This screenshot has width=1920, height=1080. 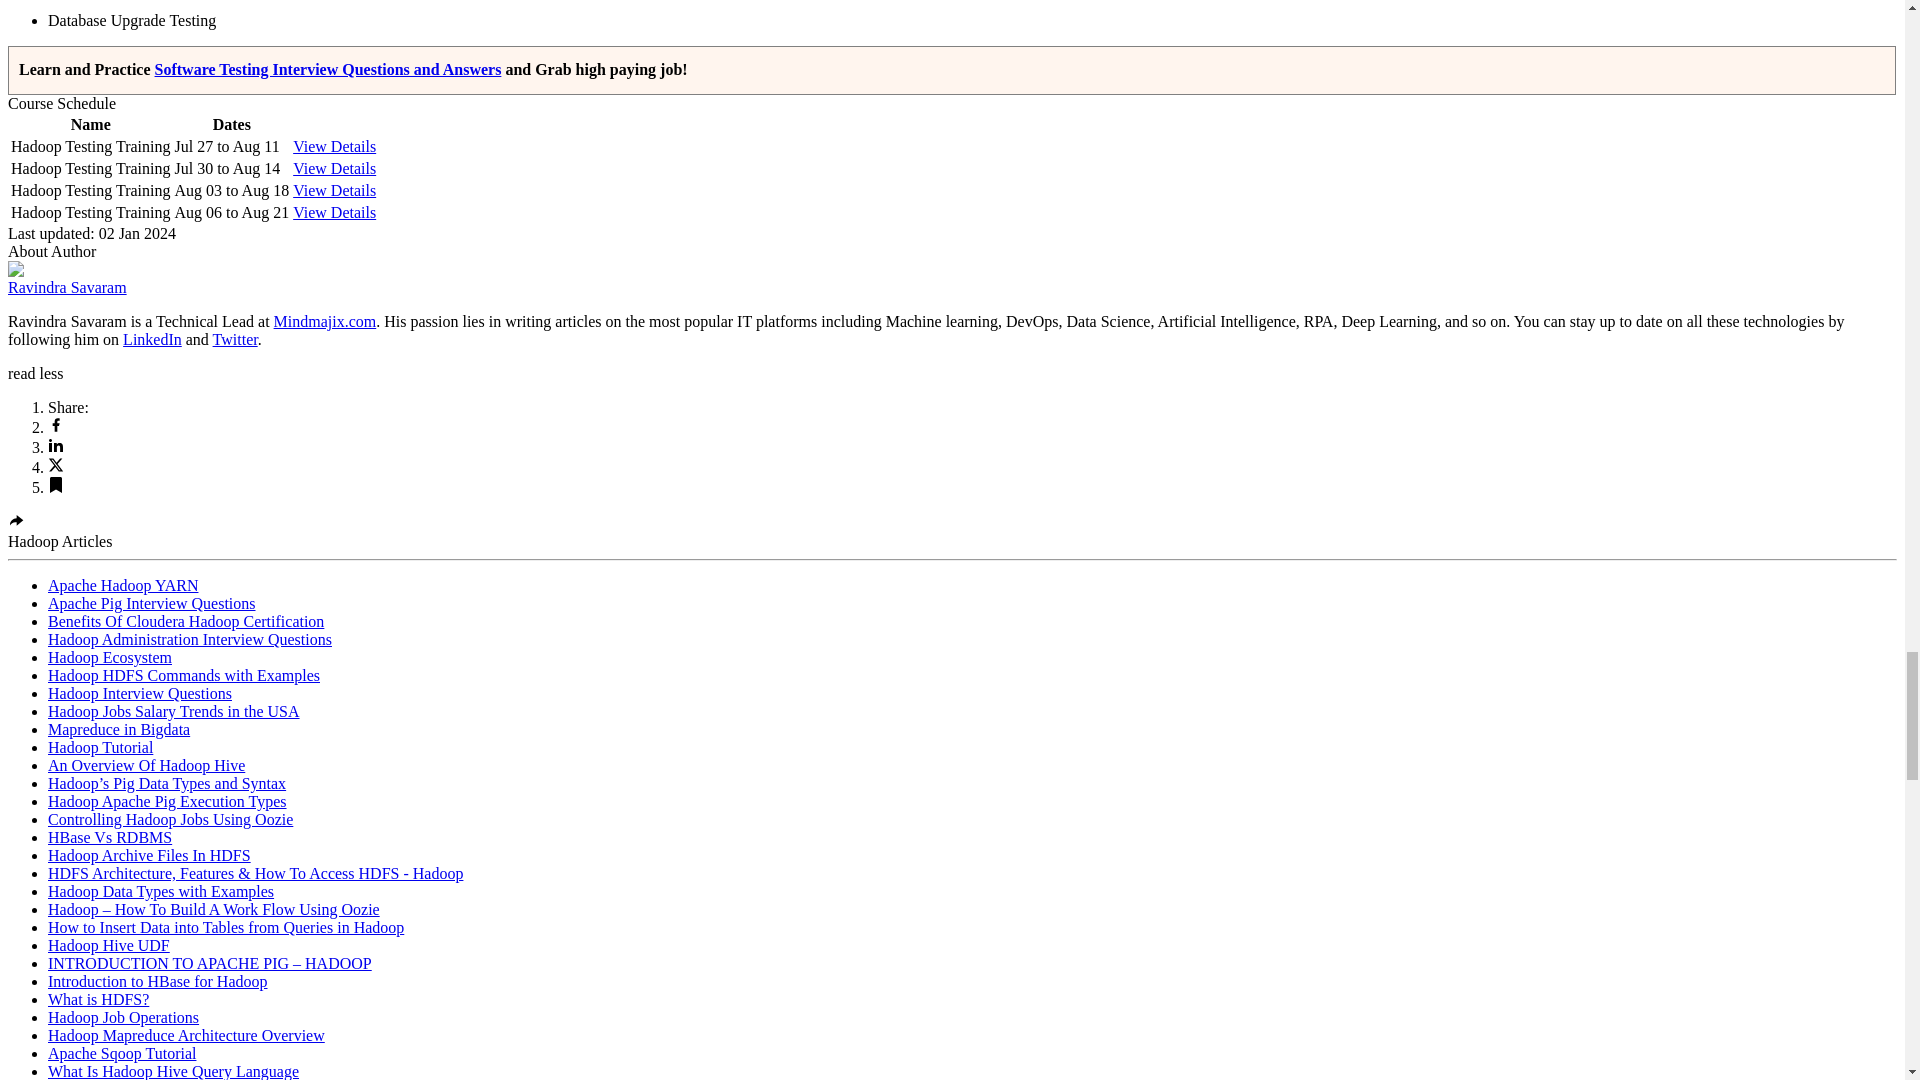 I want to click on View Details, so click(x=334, y=212).